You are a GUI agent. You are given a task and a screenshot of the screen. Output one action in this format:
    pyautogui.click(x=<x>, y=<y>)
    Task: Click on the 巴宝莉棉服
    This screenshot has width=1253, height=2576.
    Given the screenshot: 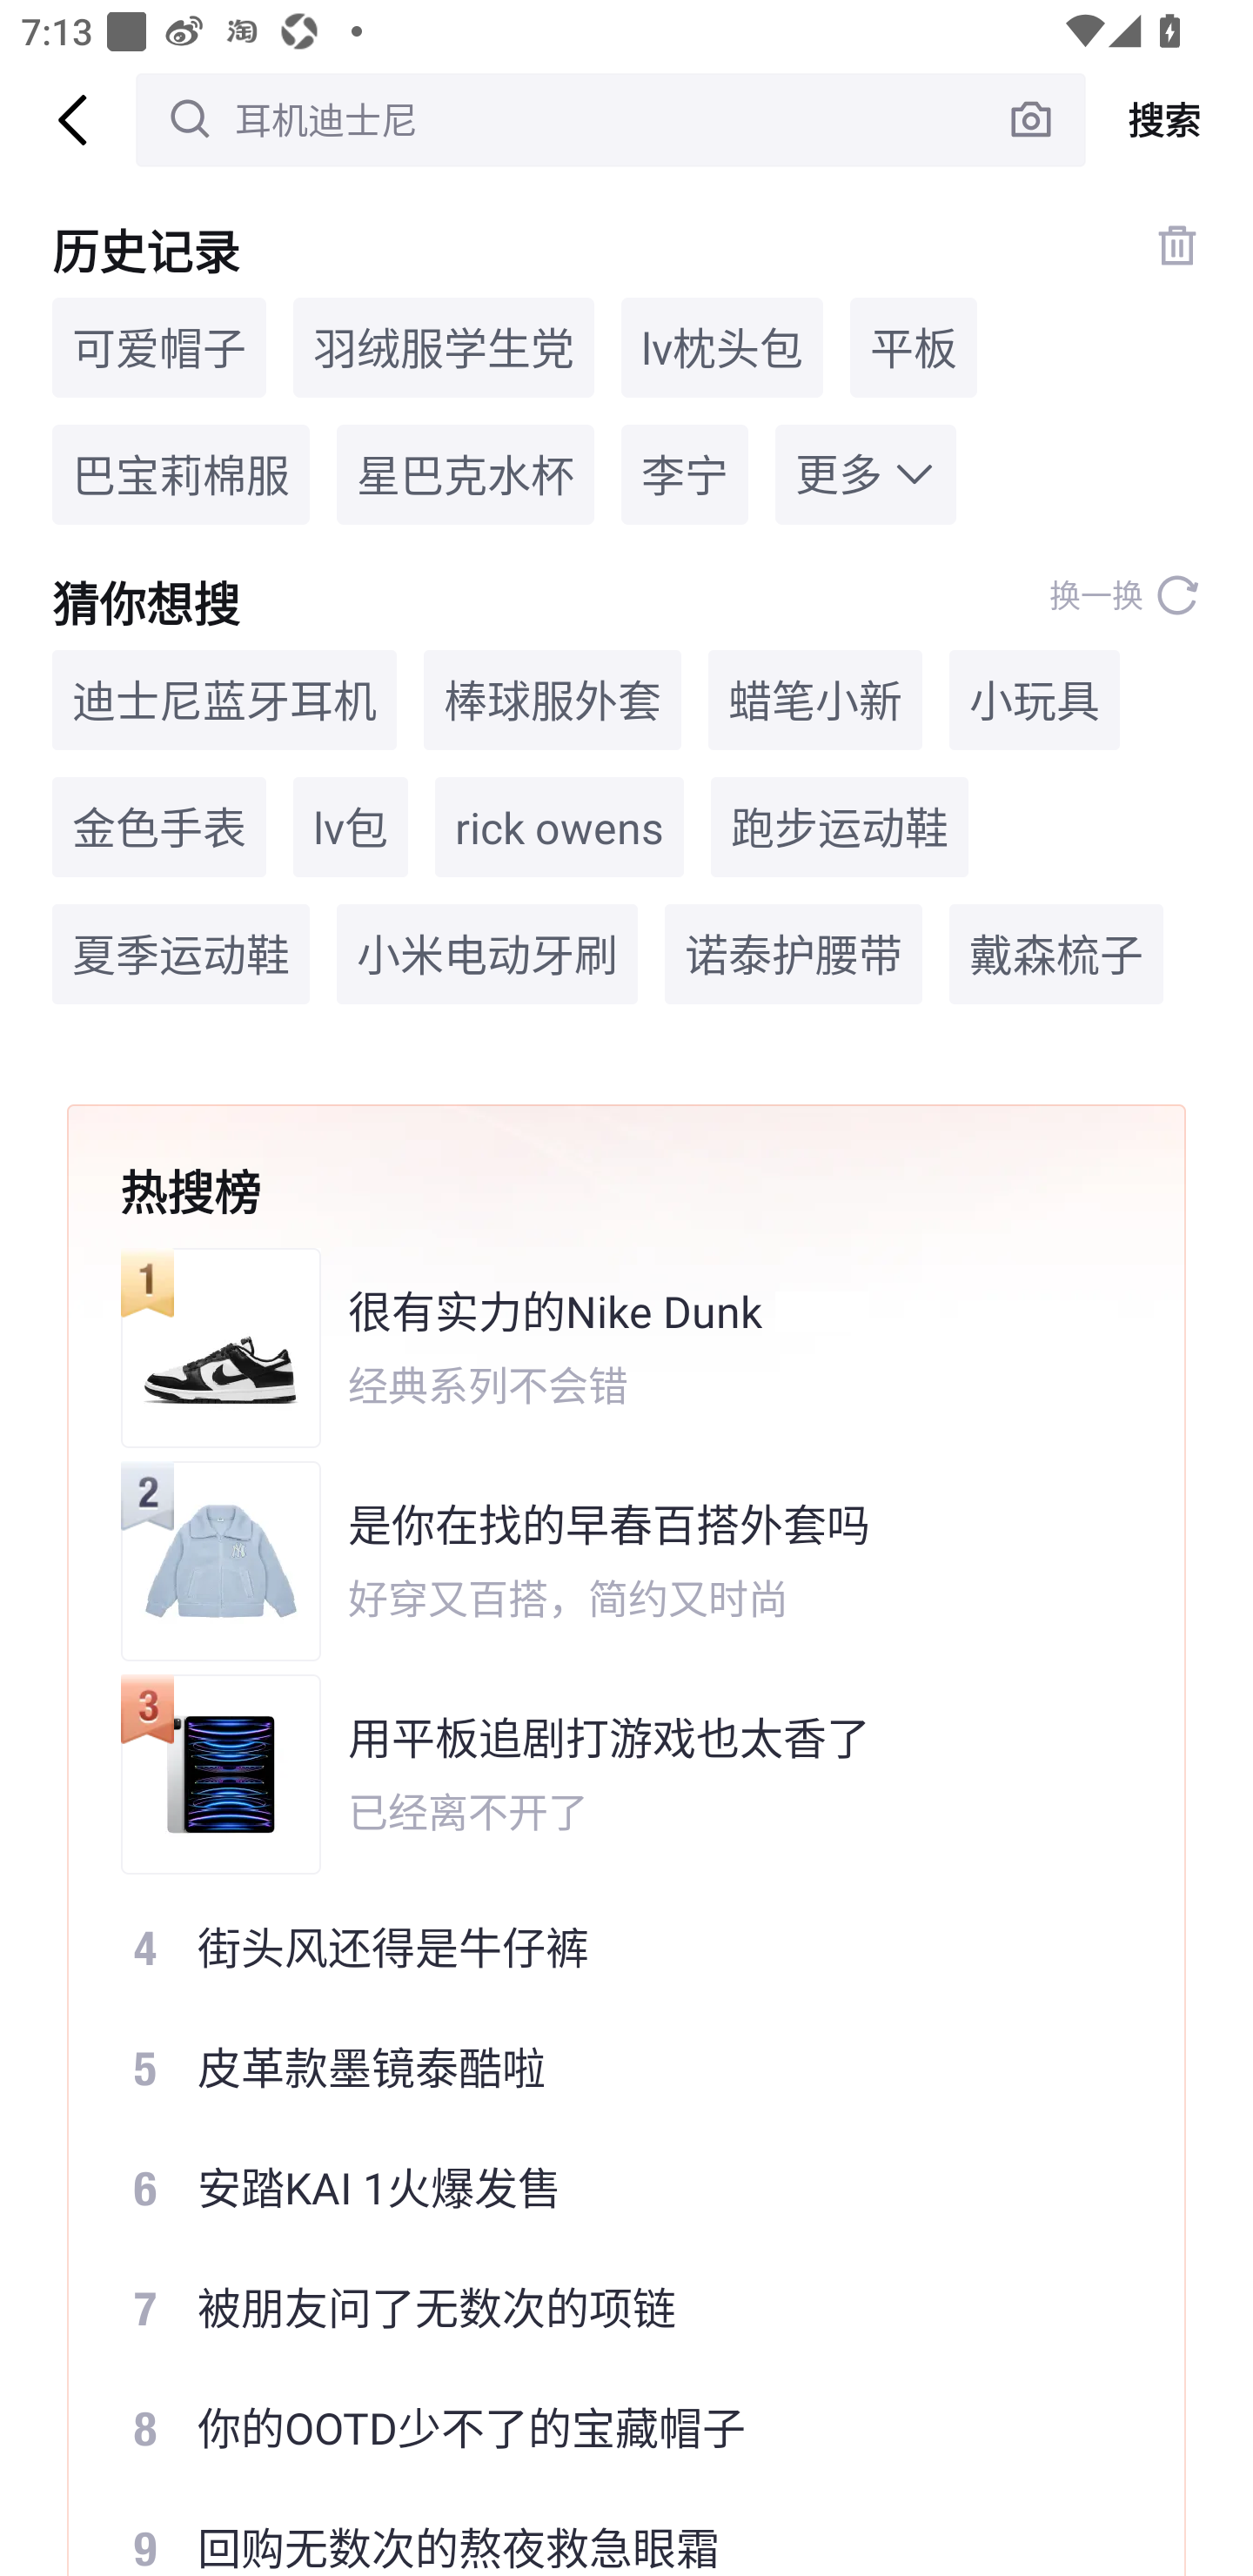 What is the action you would take?
    pyautogui.click(x=181, y=475)
    